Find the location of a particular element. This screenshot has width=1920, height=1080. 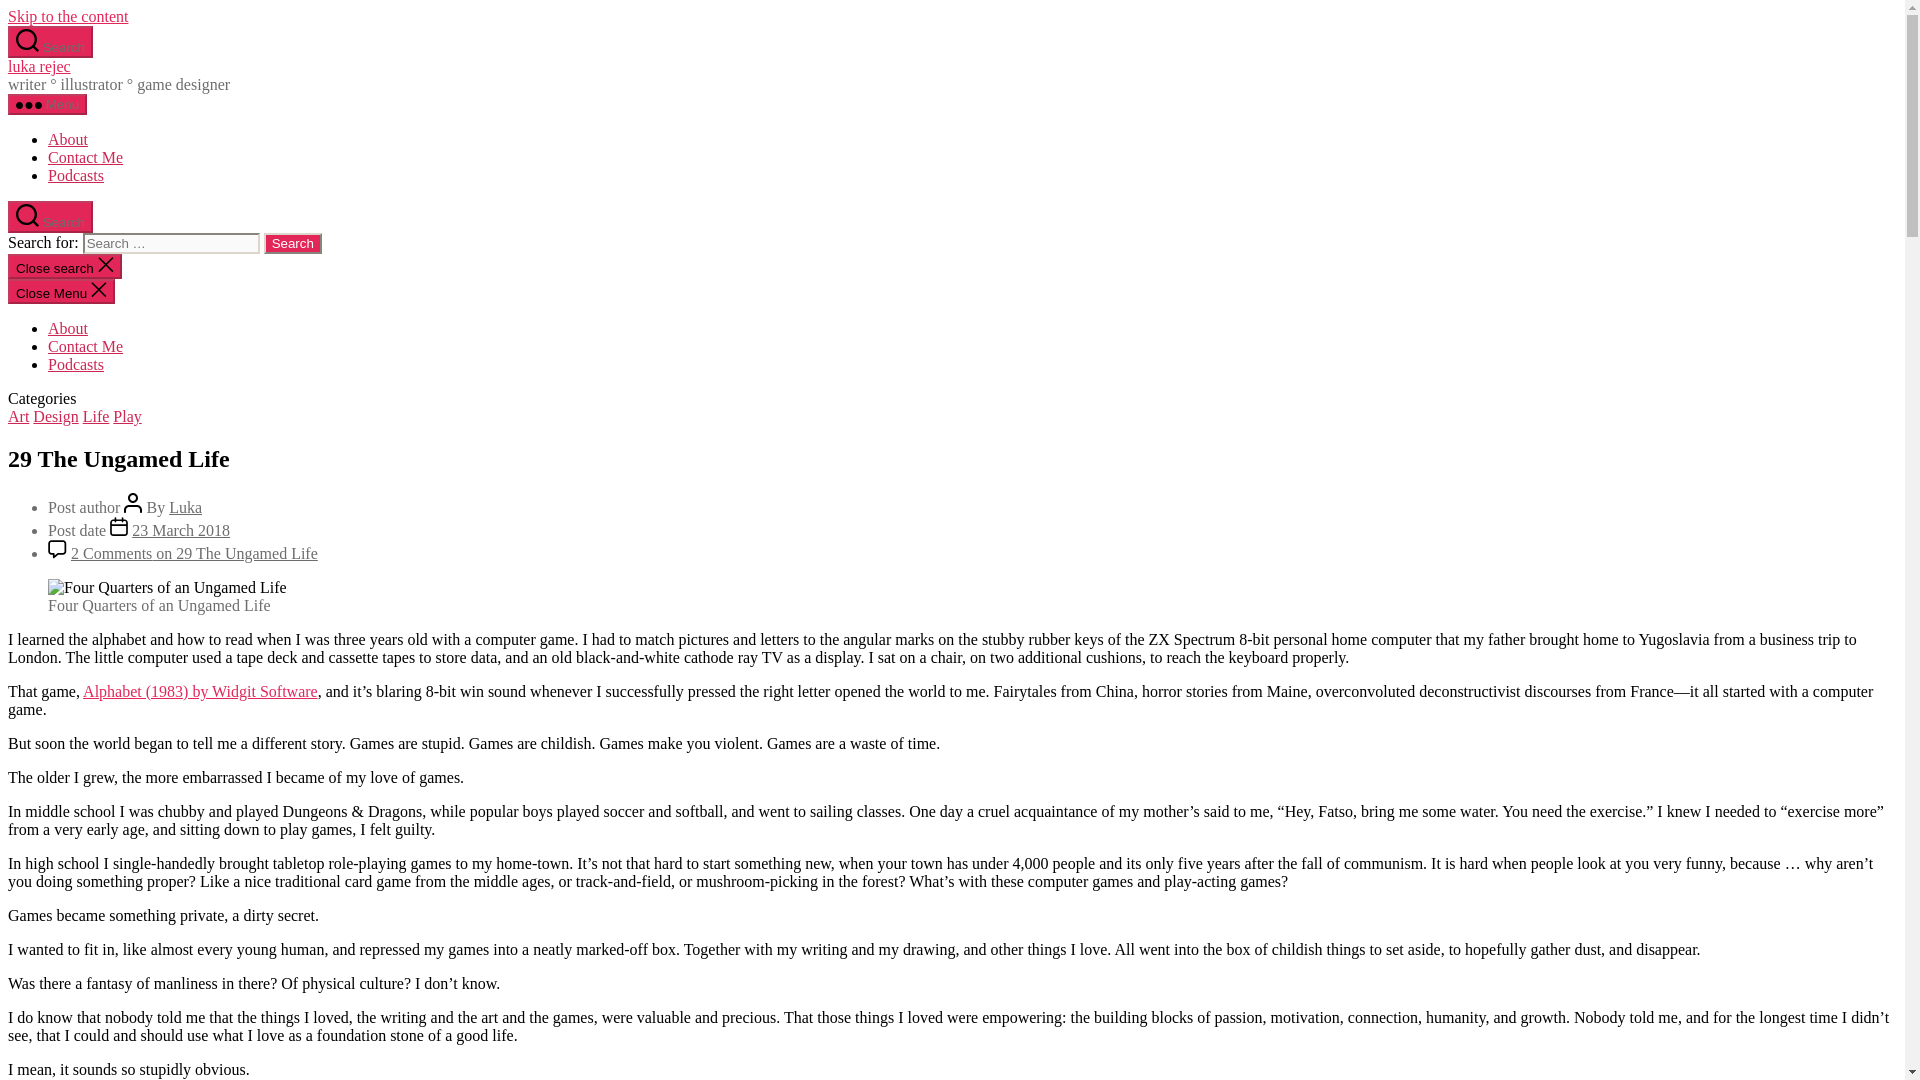

Contact Me is located at coordinates (85, 158).